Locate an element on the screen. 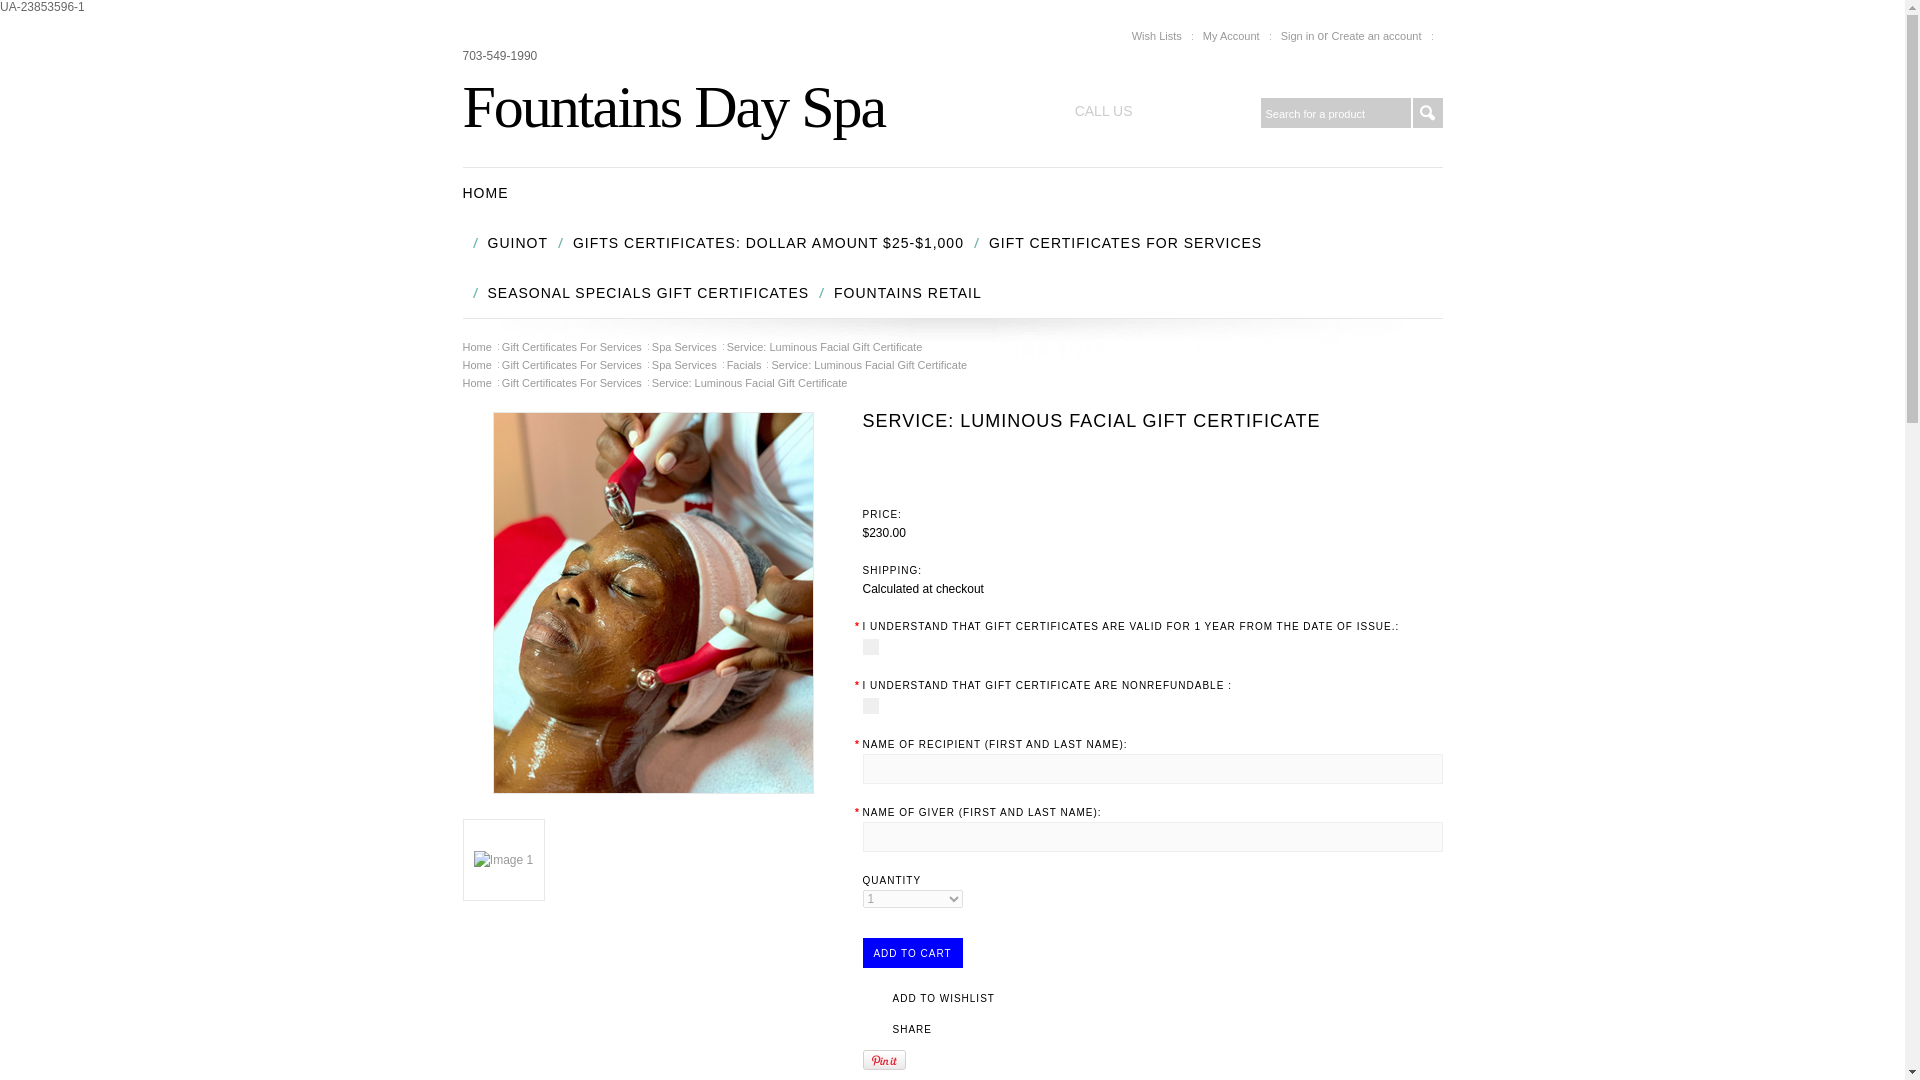 The width and height of the screenshot is (1920, 1080). Sign in is located at coordinates (1298, 36).